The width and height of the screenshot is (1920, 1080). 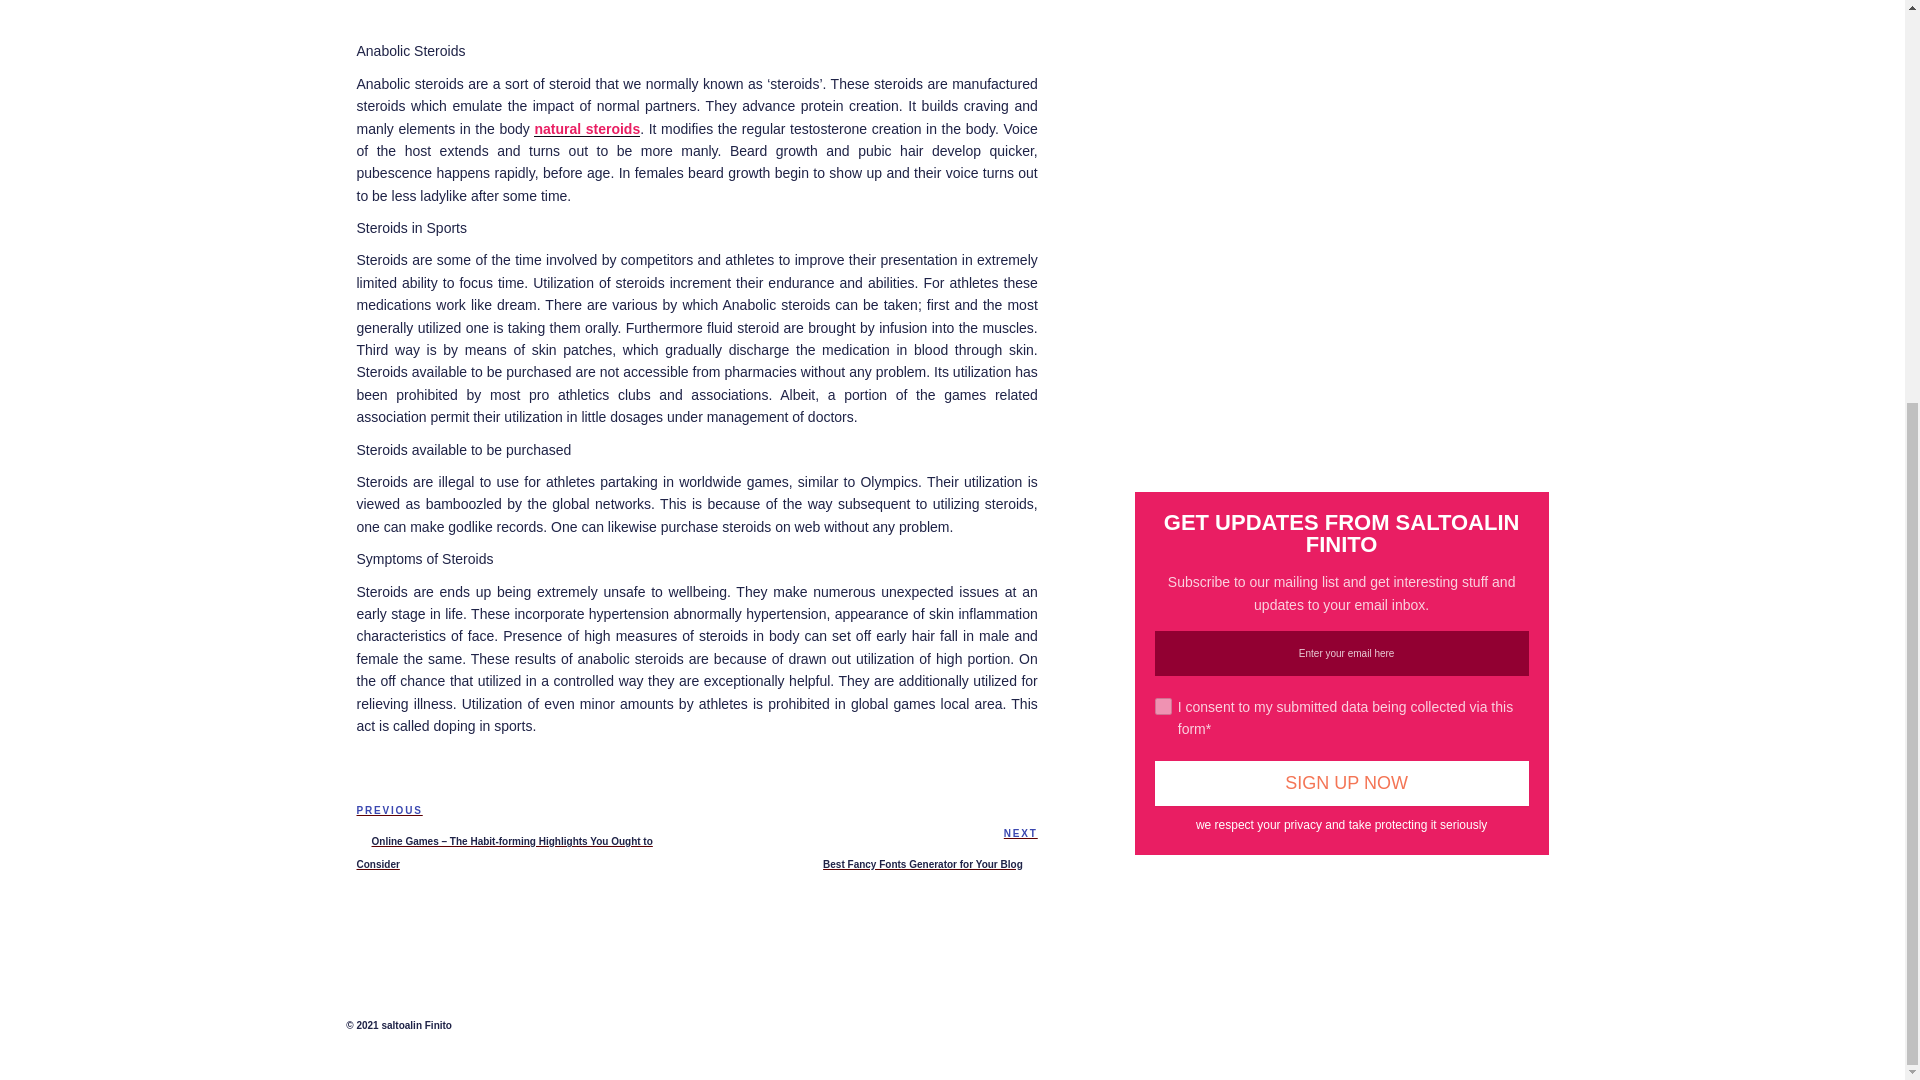 What do you see at coordinates (1342, 783) in the screenshot?
I see `Sign Up Now` at bounding box center [1342, 783].